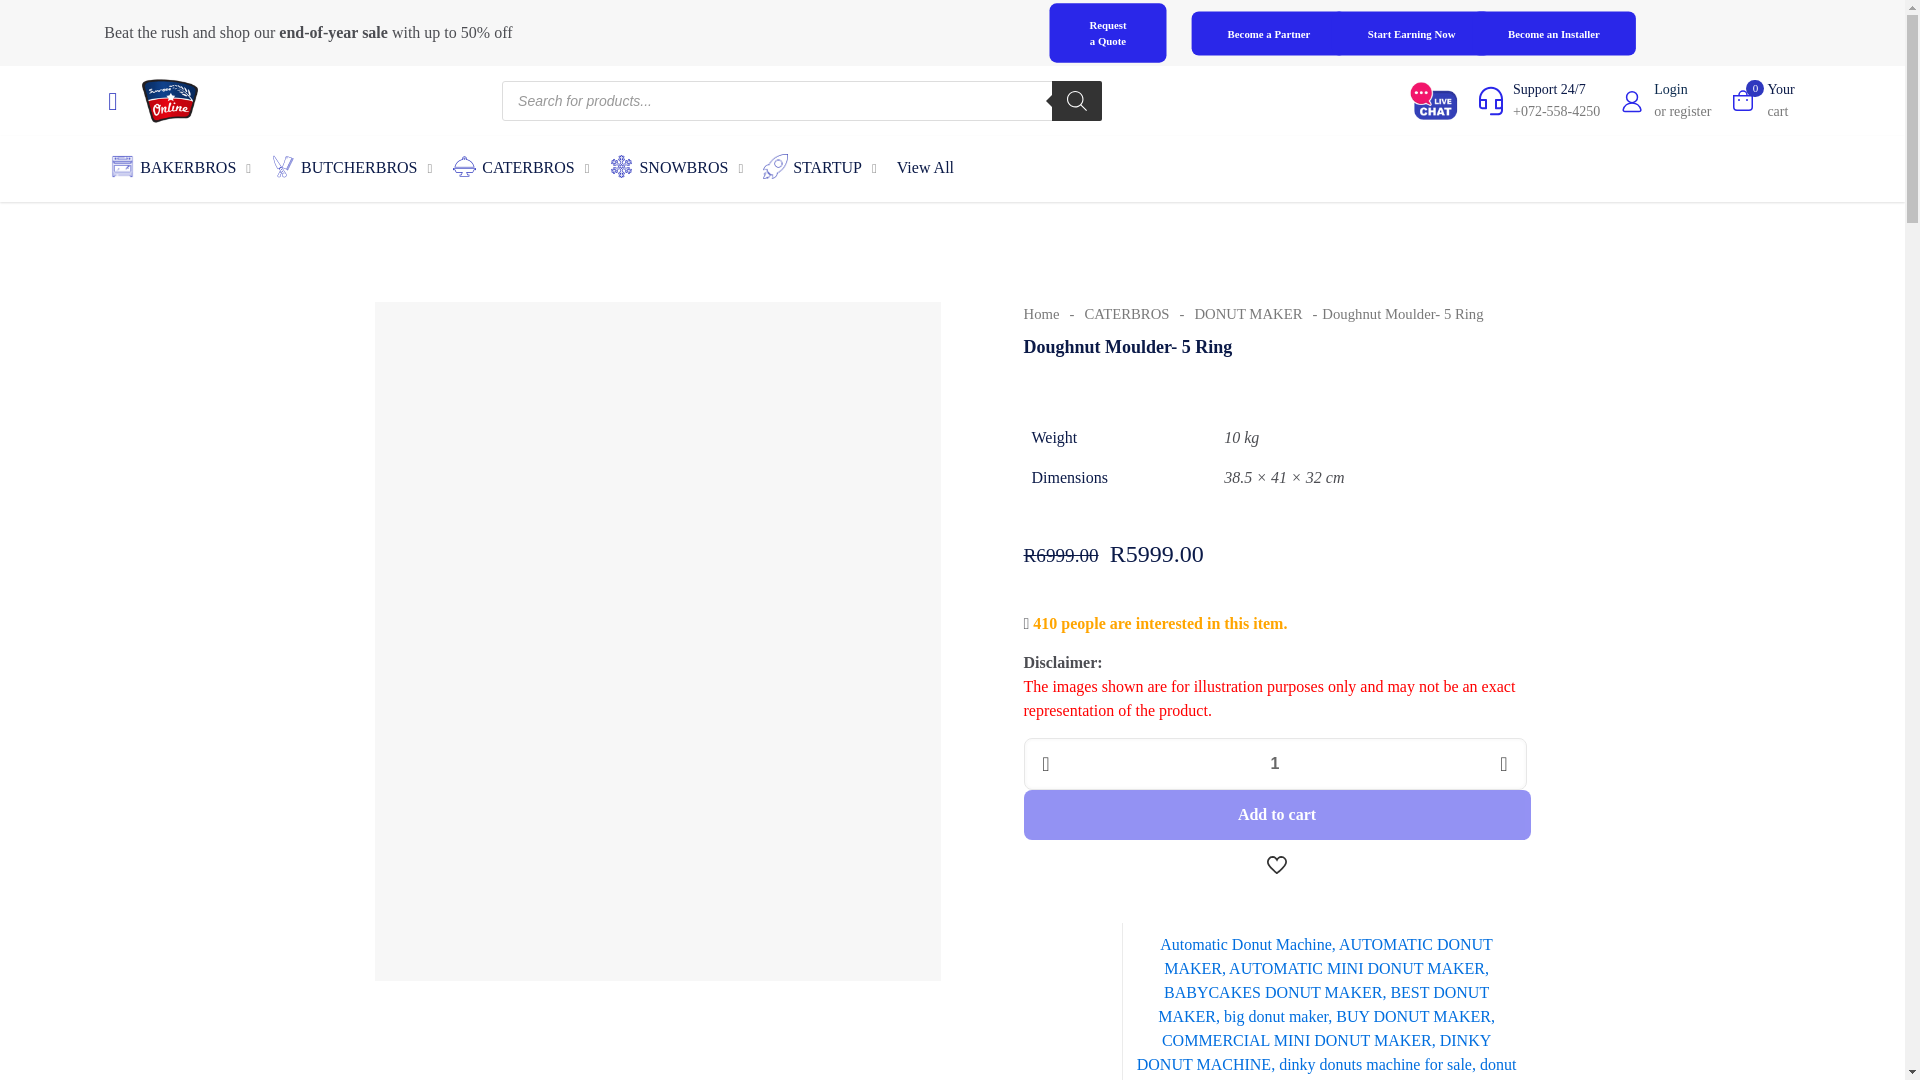  I want to click on Become an Installer, so click(1762, 100).